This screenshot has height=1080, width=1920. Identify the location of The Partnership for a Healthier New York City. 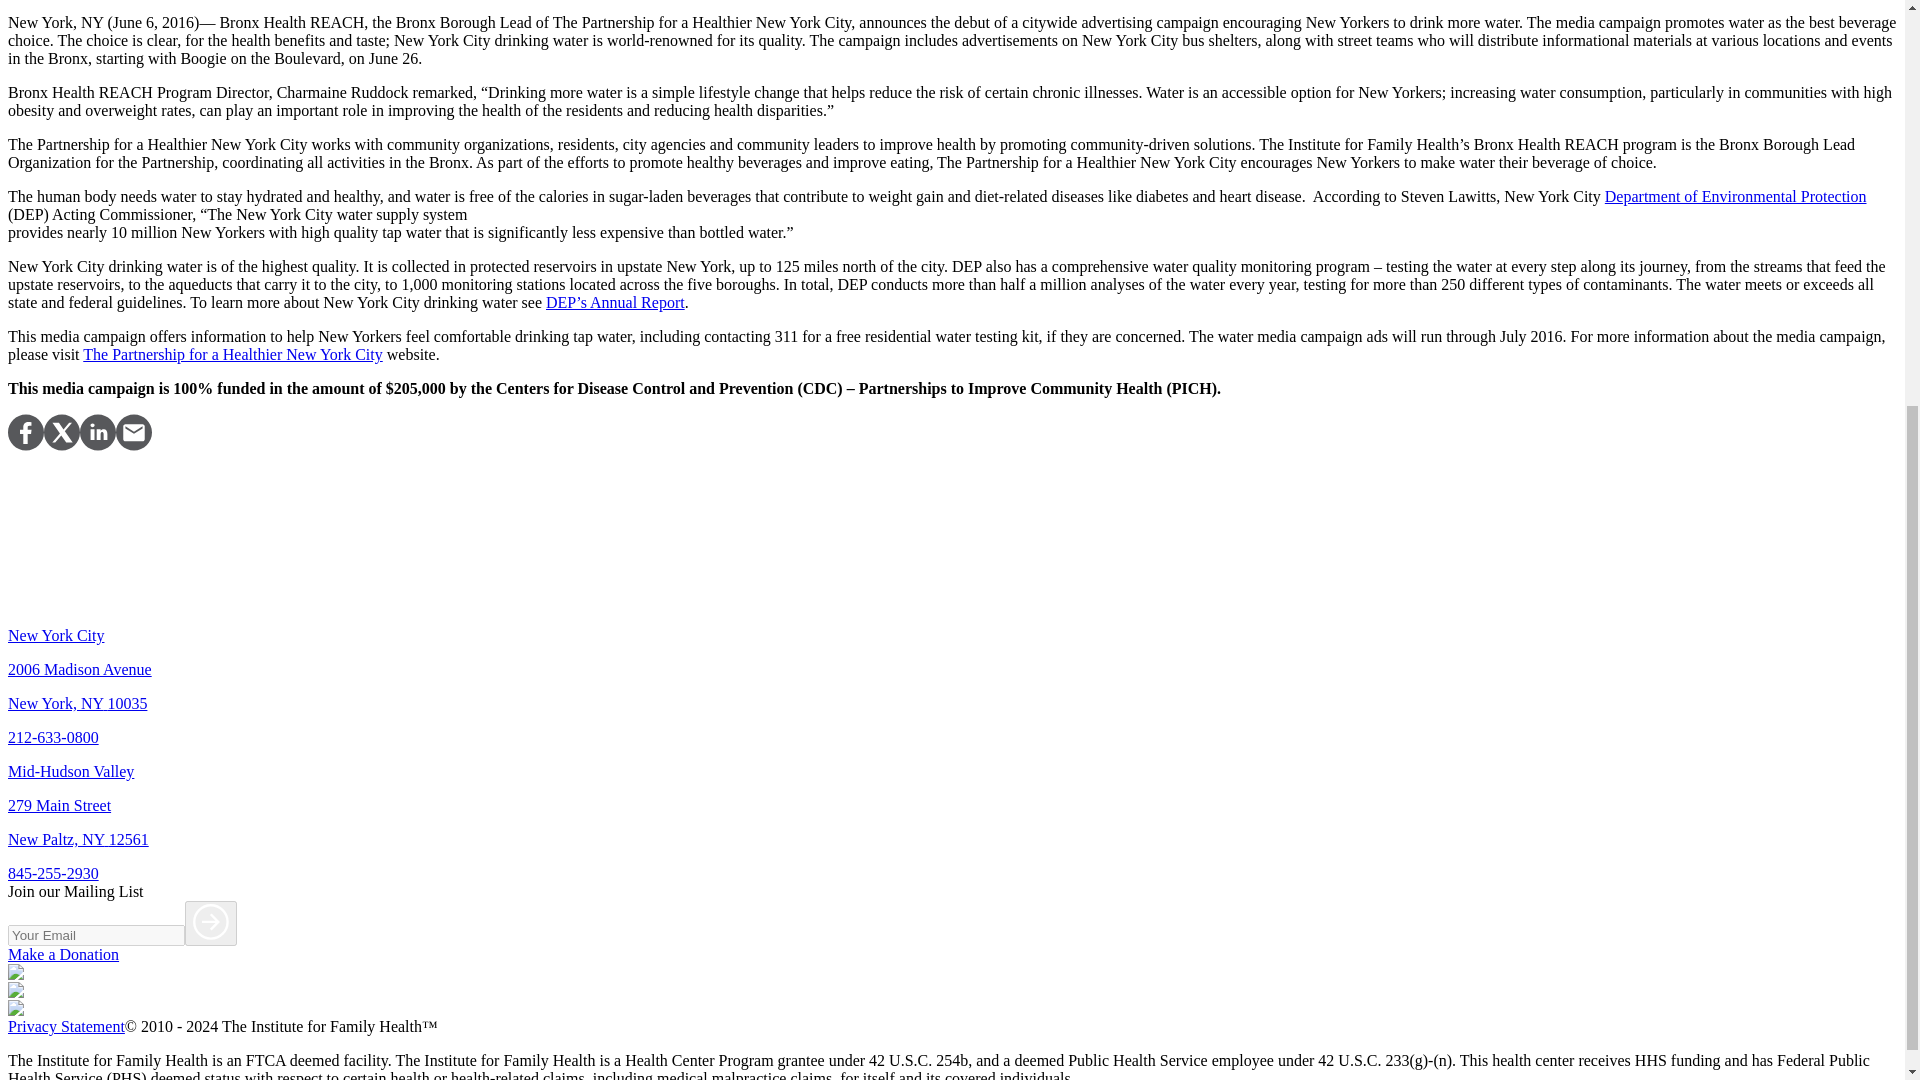
(232, 354).